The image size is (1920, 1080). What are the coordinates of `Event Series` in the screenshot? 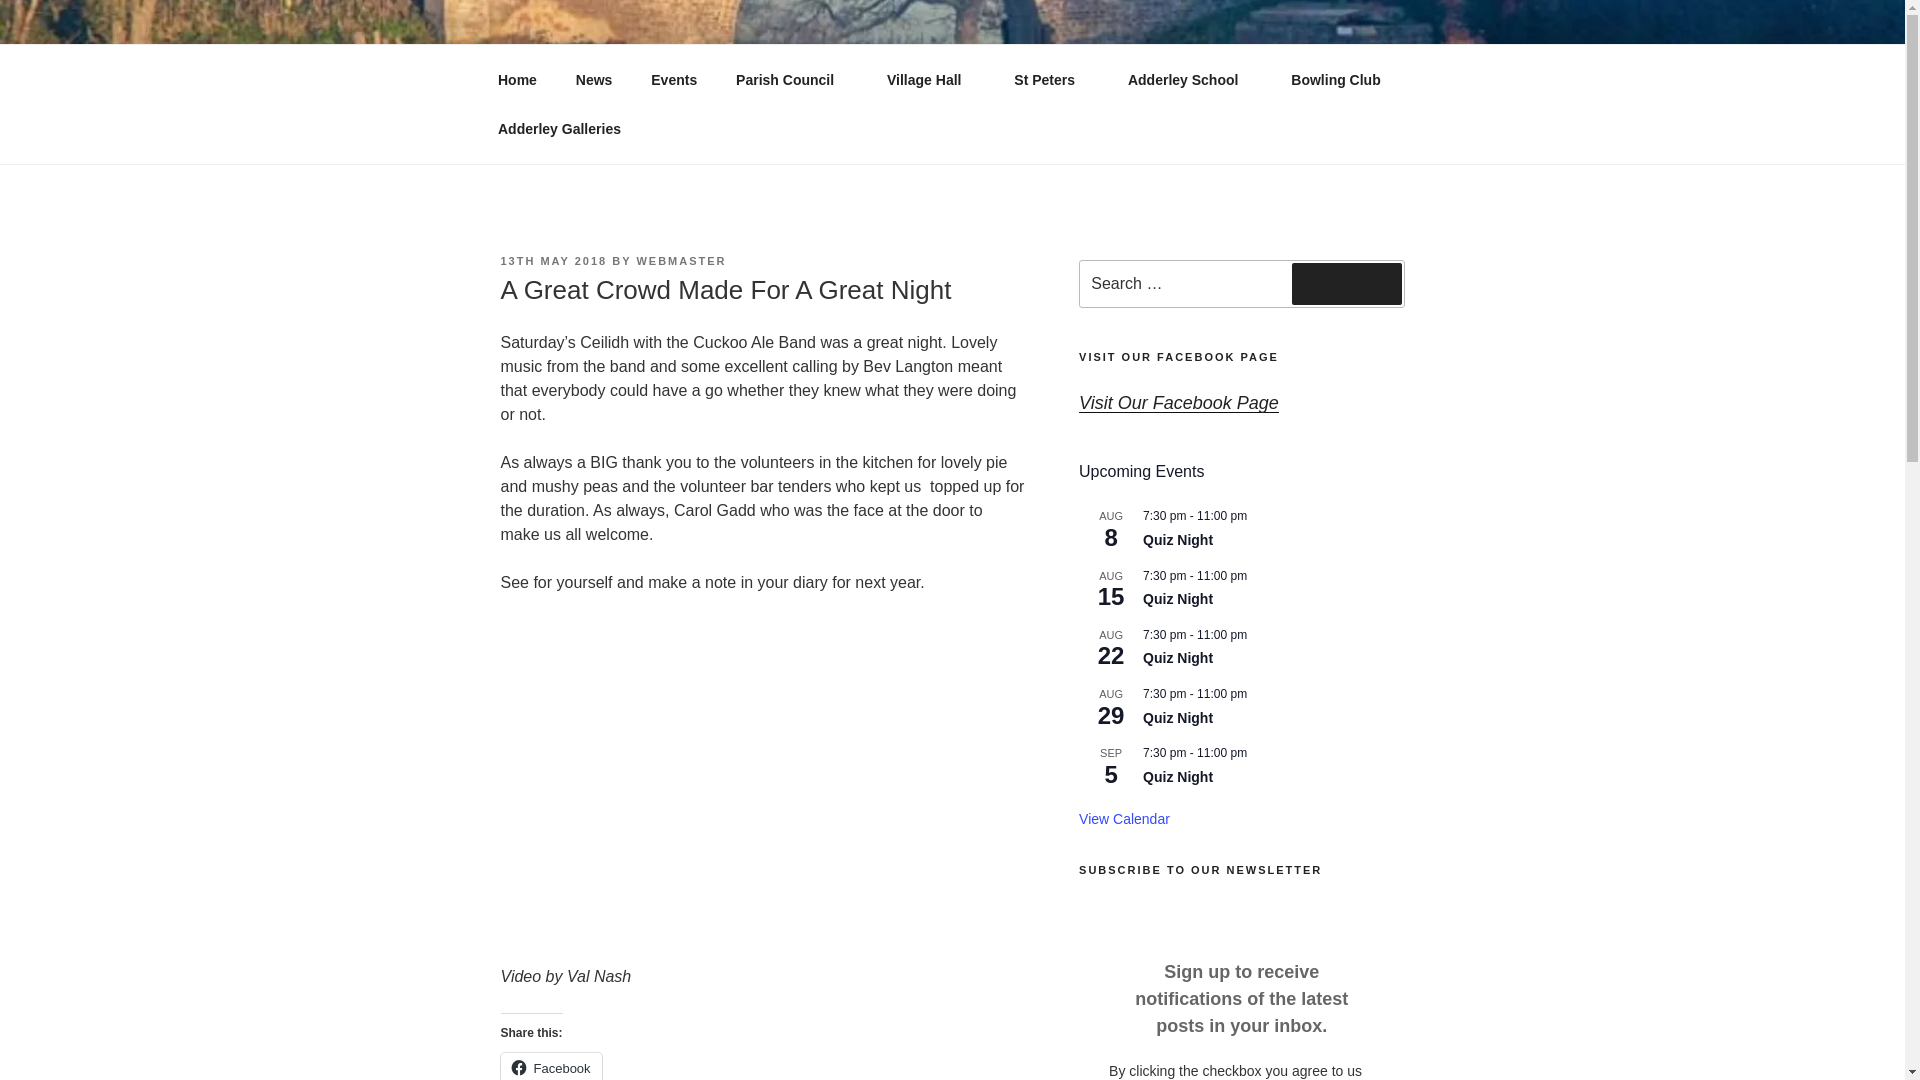 It's located at (1256, 753).